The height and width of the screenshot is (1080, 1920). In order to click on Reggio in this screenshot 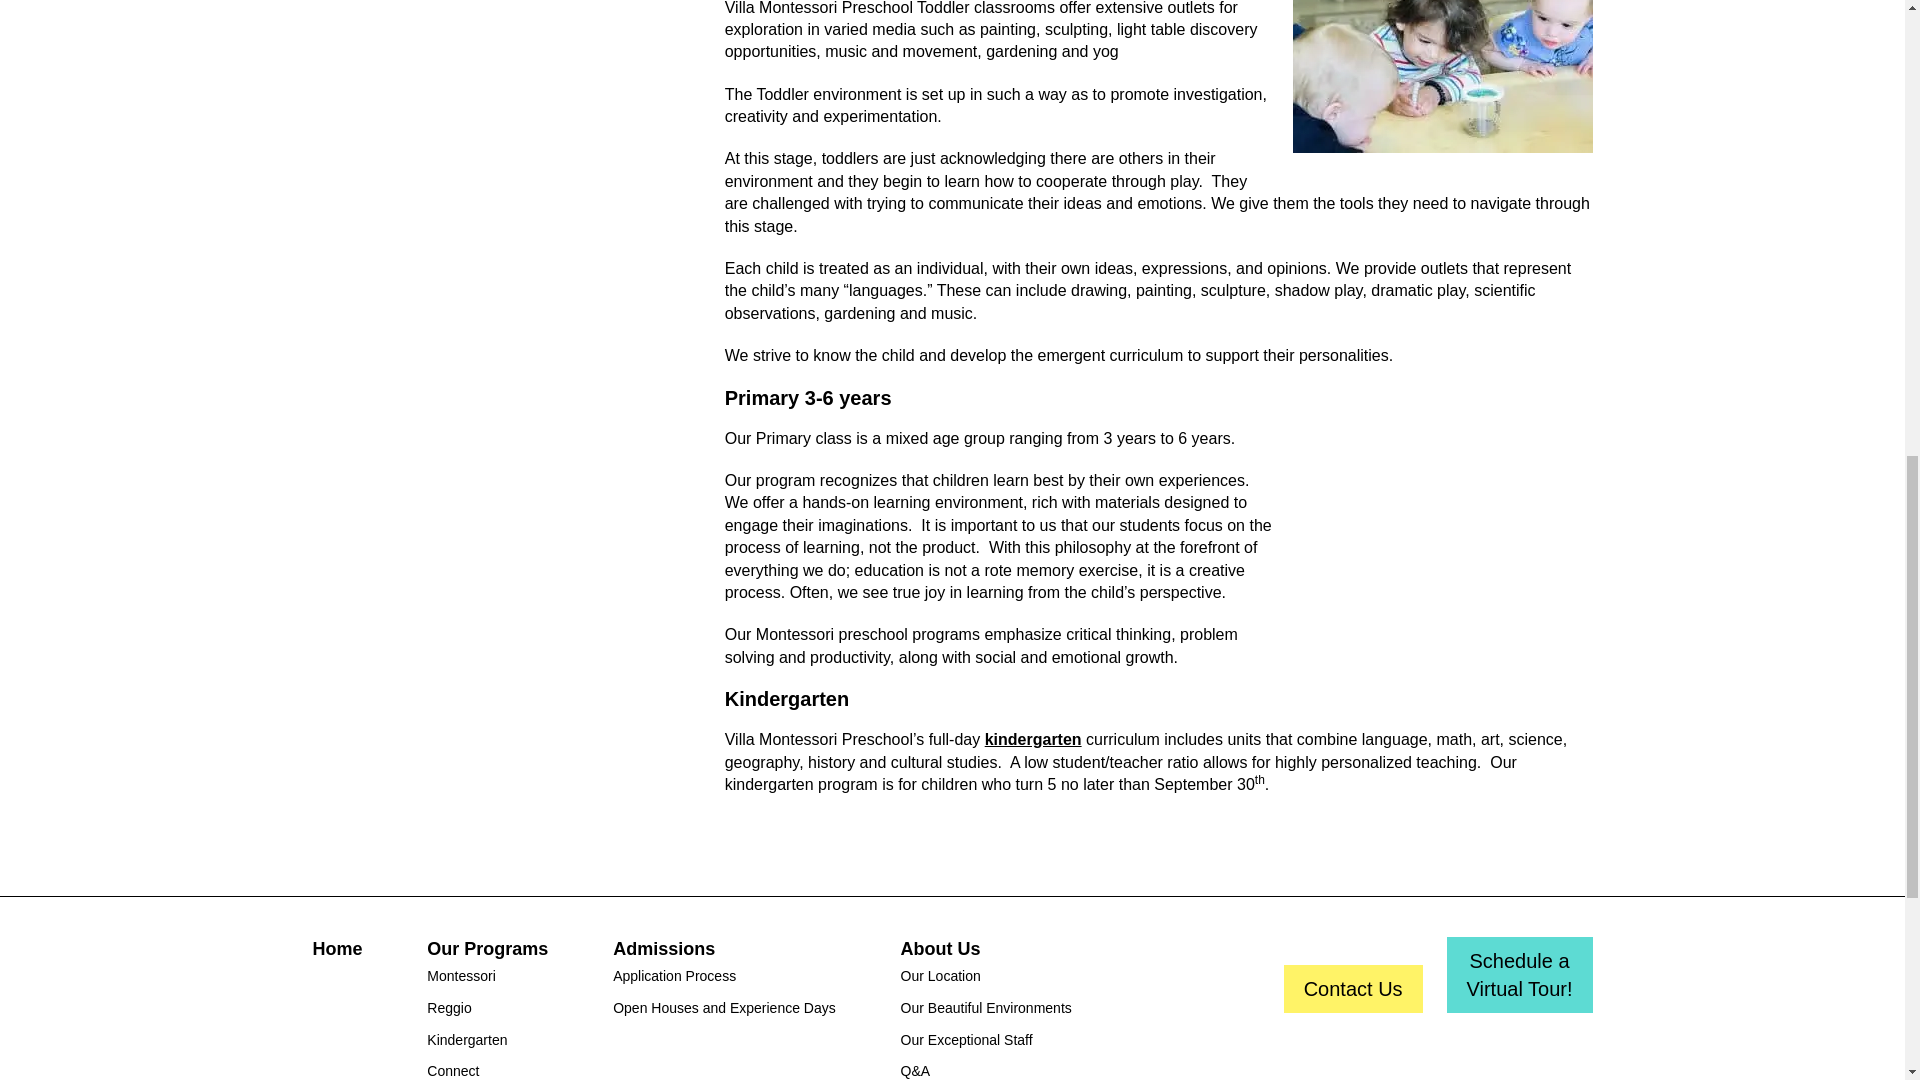, I will do `click(486, 1011)`.